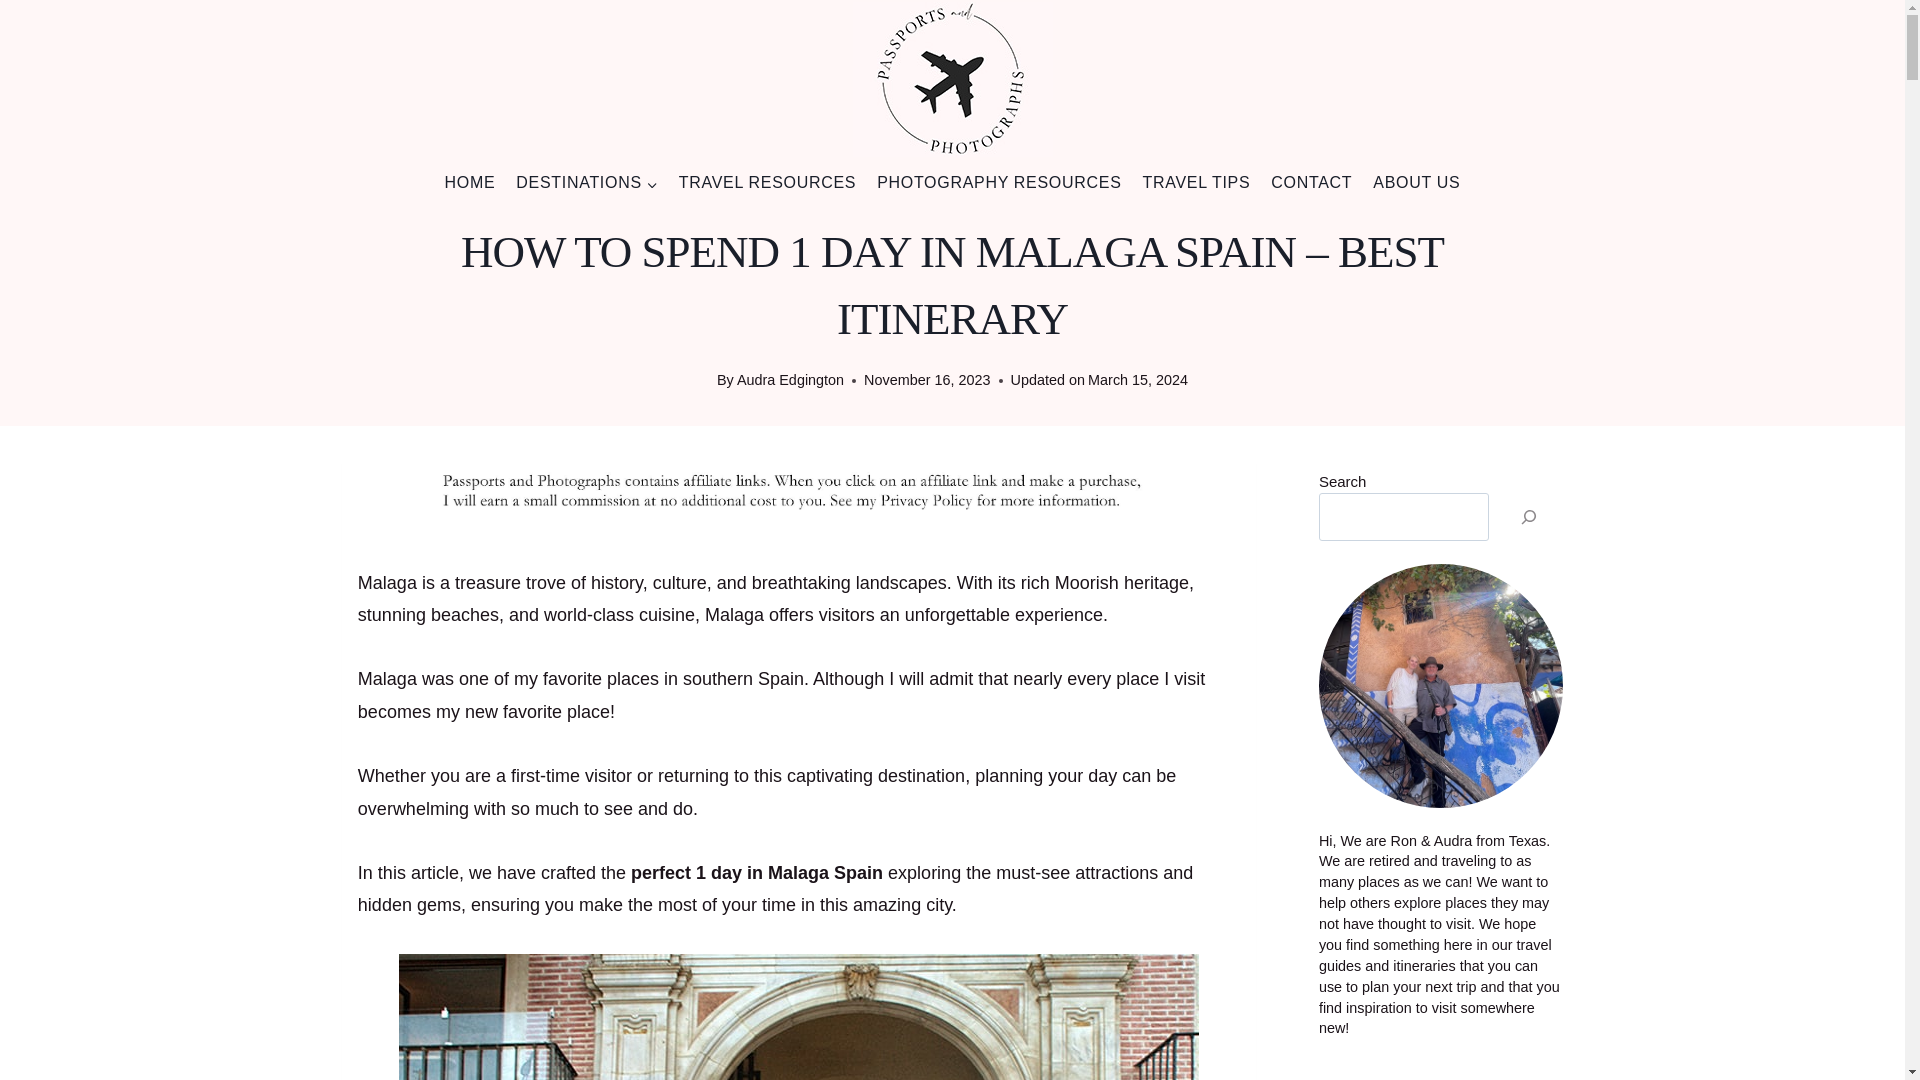  I want to click on DESTINATIONS, so click(587, 183).